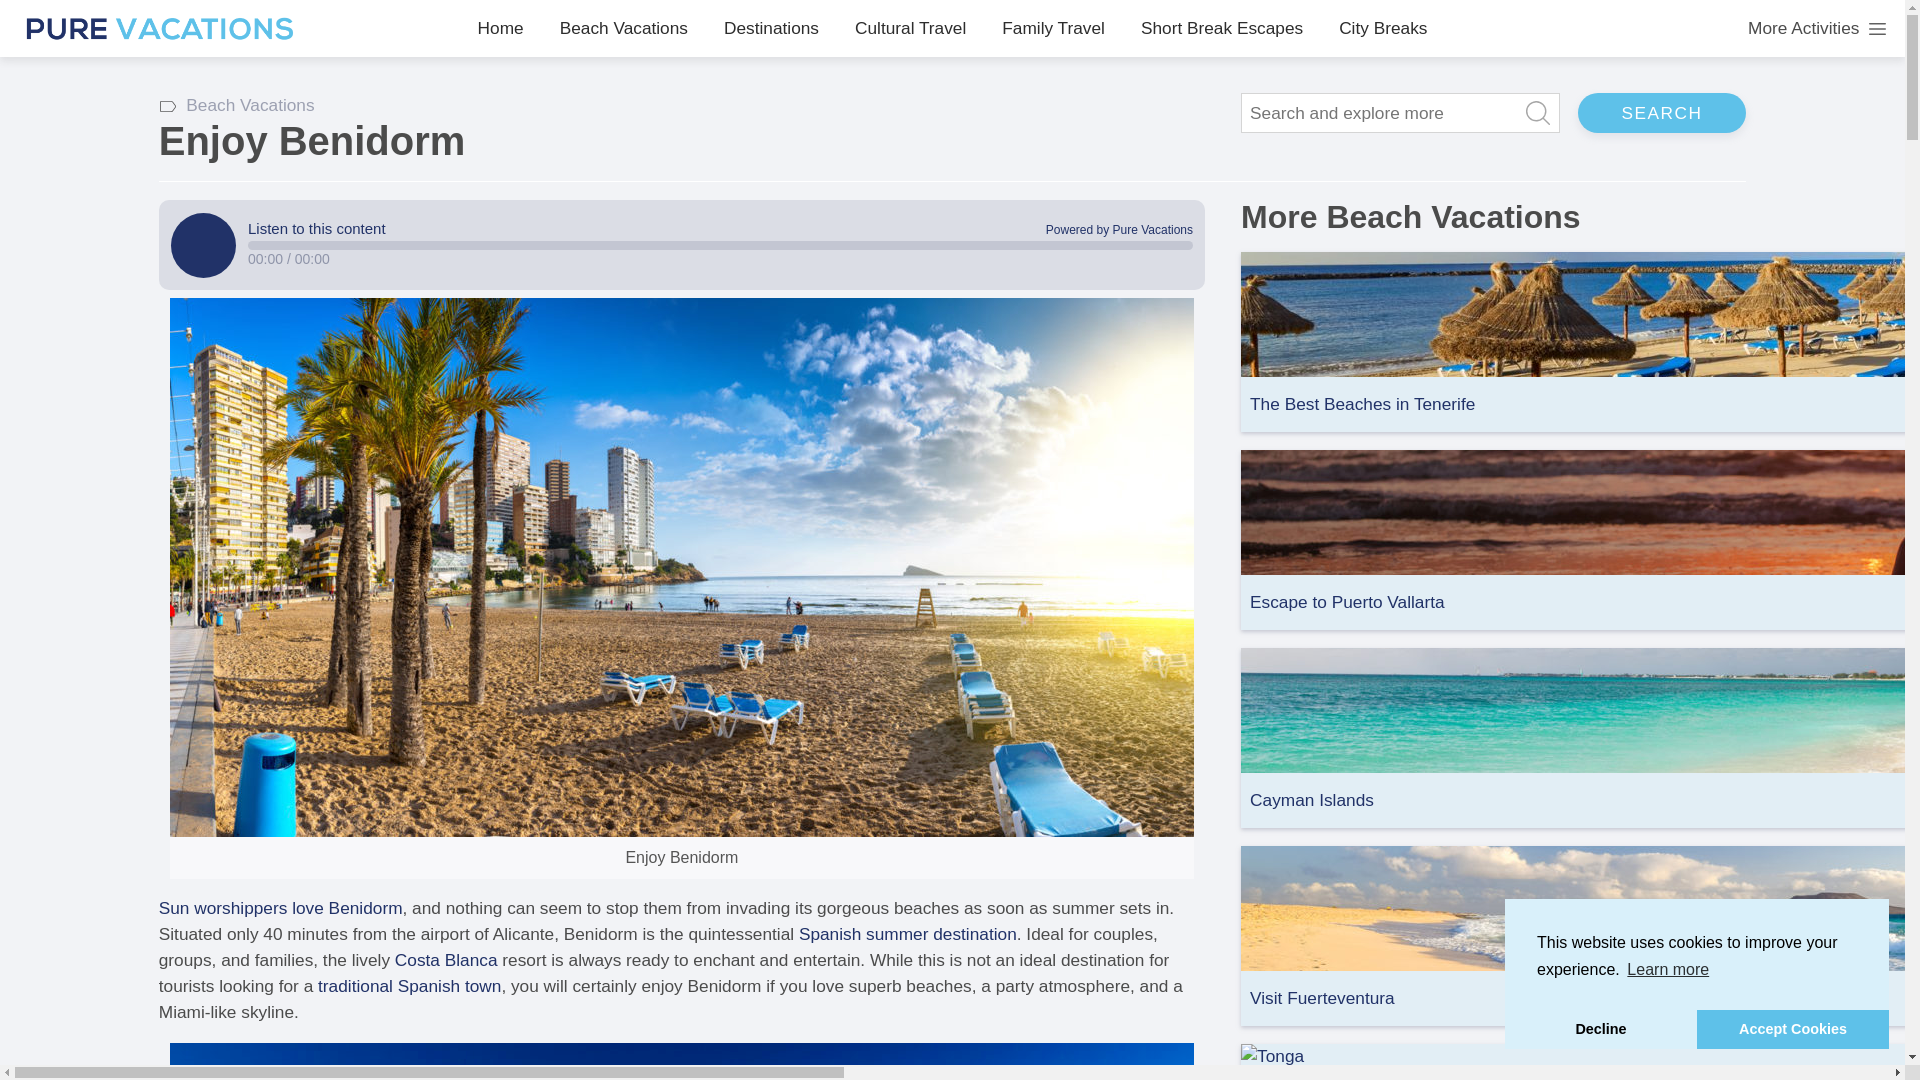  What do you see at coordinates (910, 28) in the screenshot?
I see `Cultural Travel` at bounding box center [910, 28].